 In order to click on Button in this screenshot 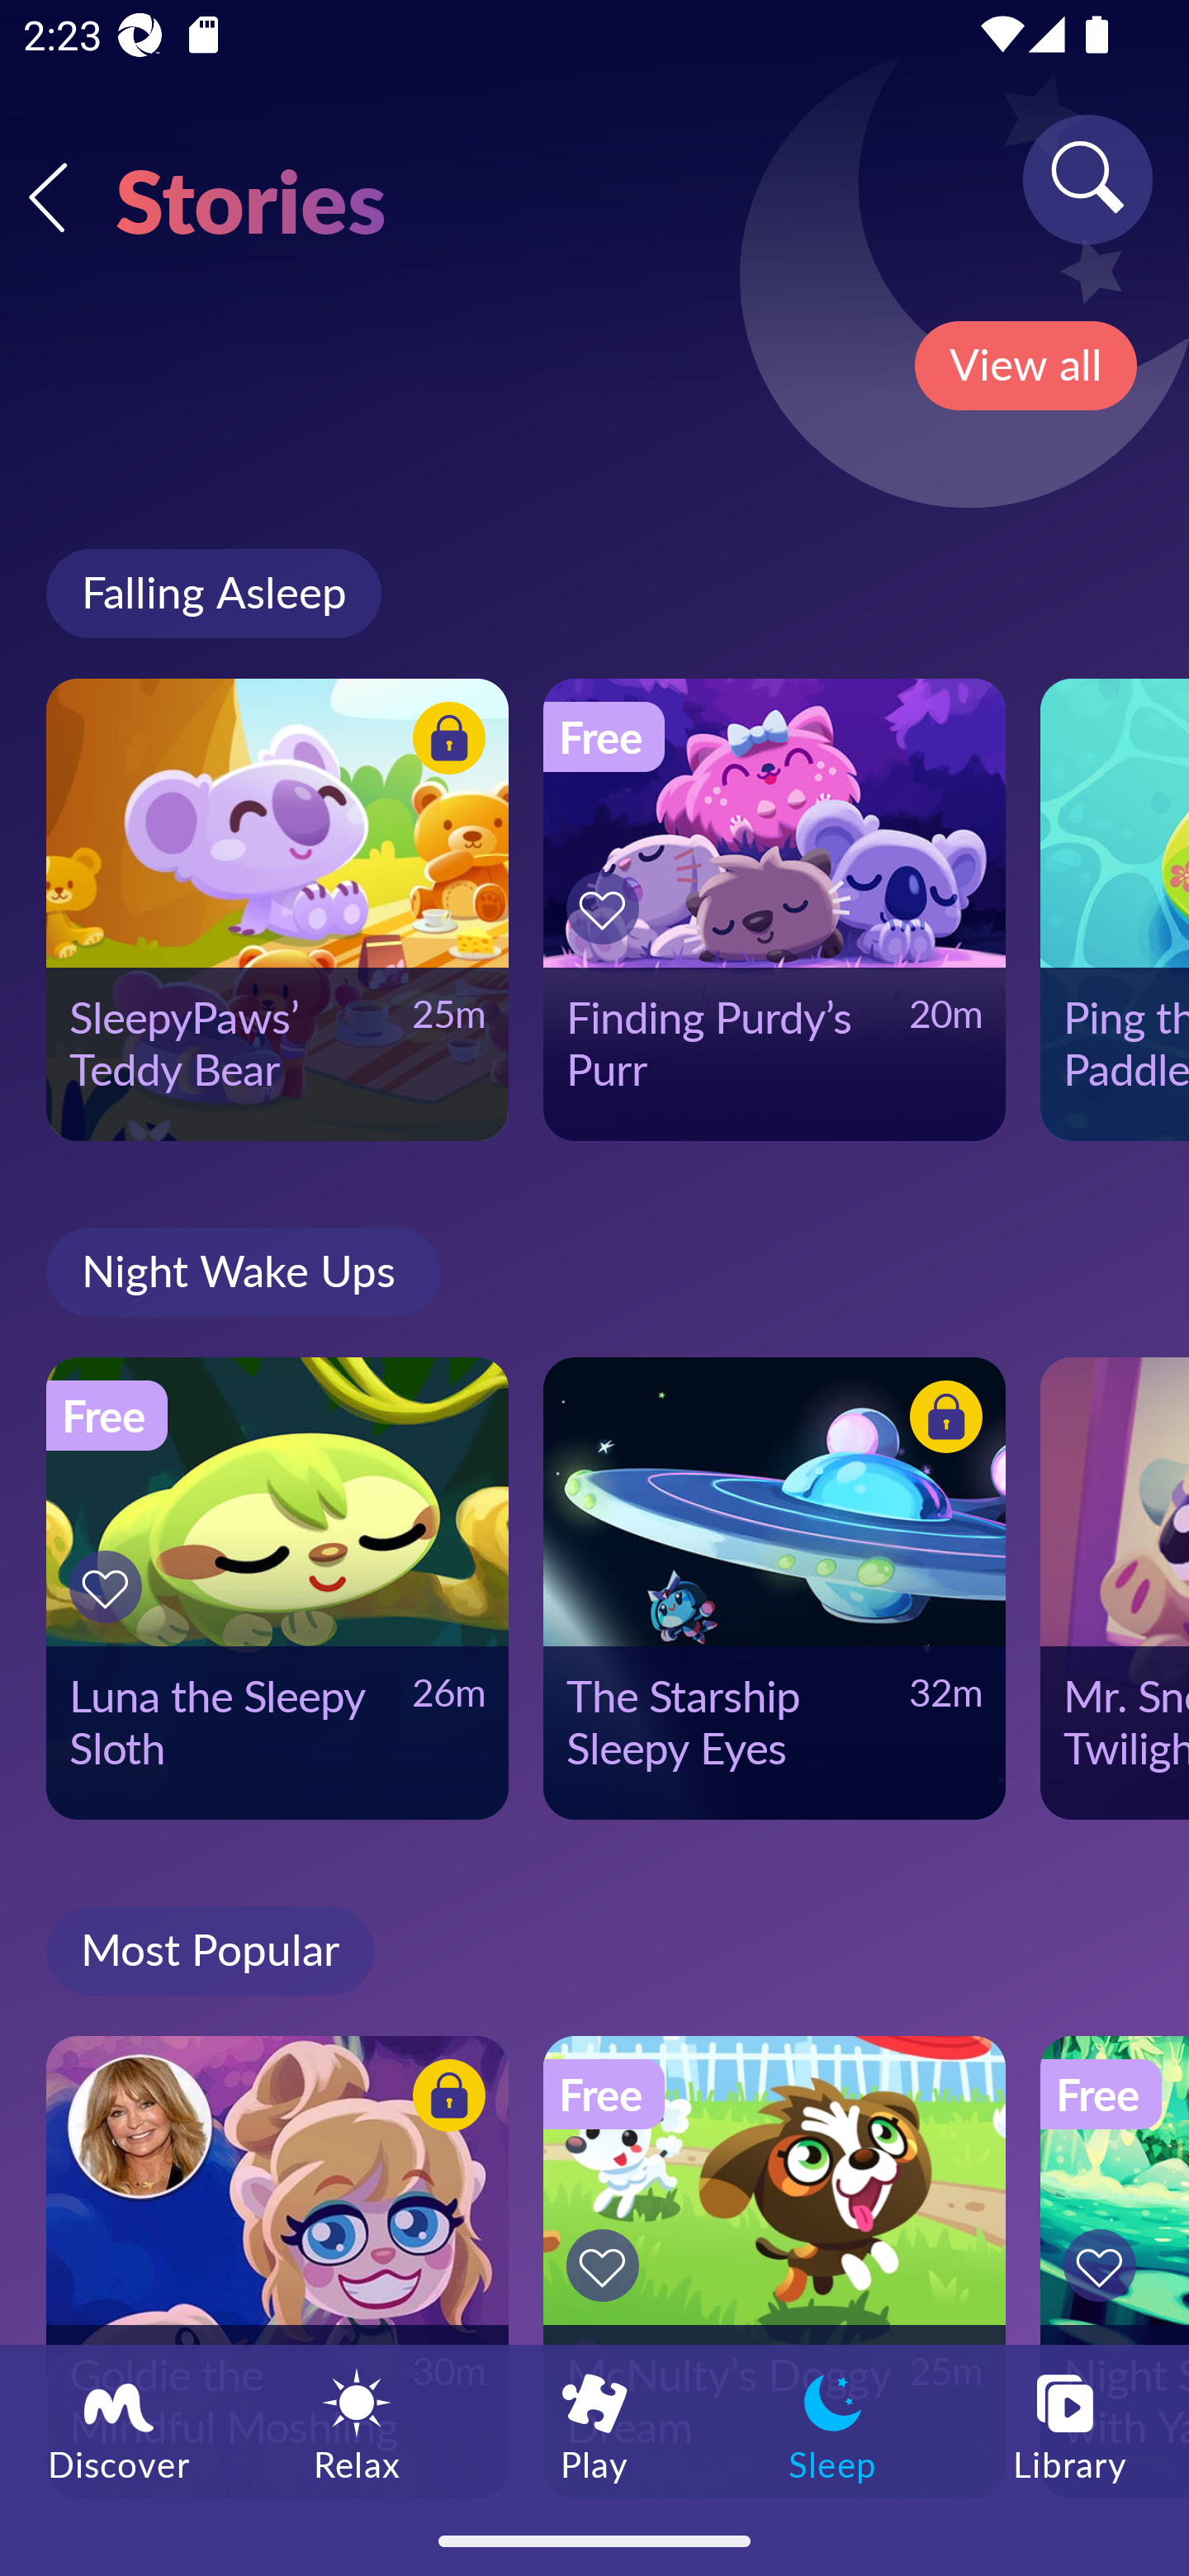, I will do `click(444, 2099)`.